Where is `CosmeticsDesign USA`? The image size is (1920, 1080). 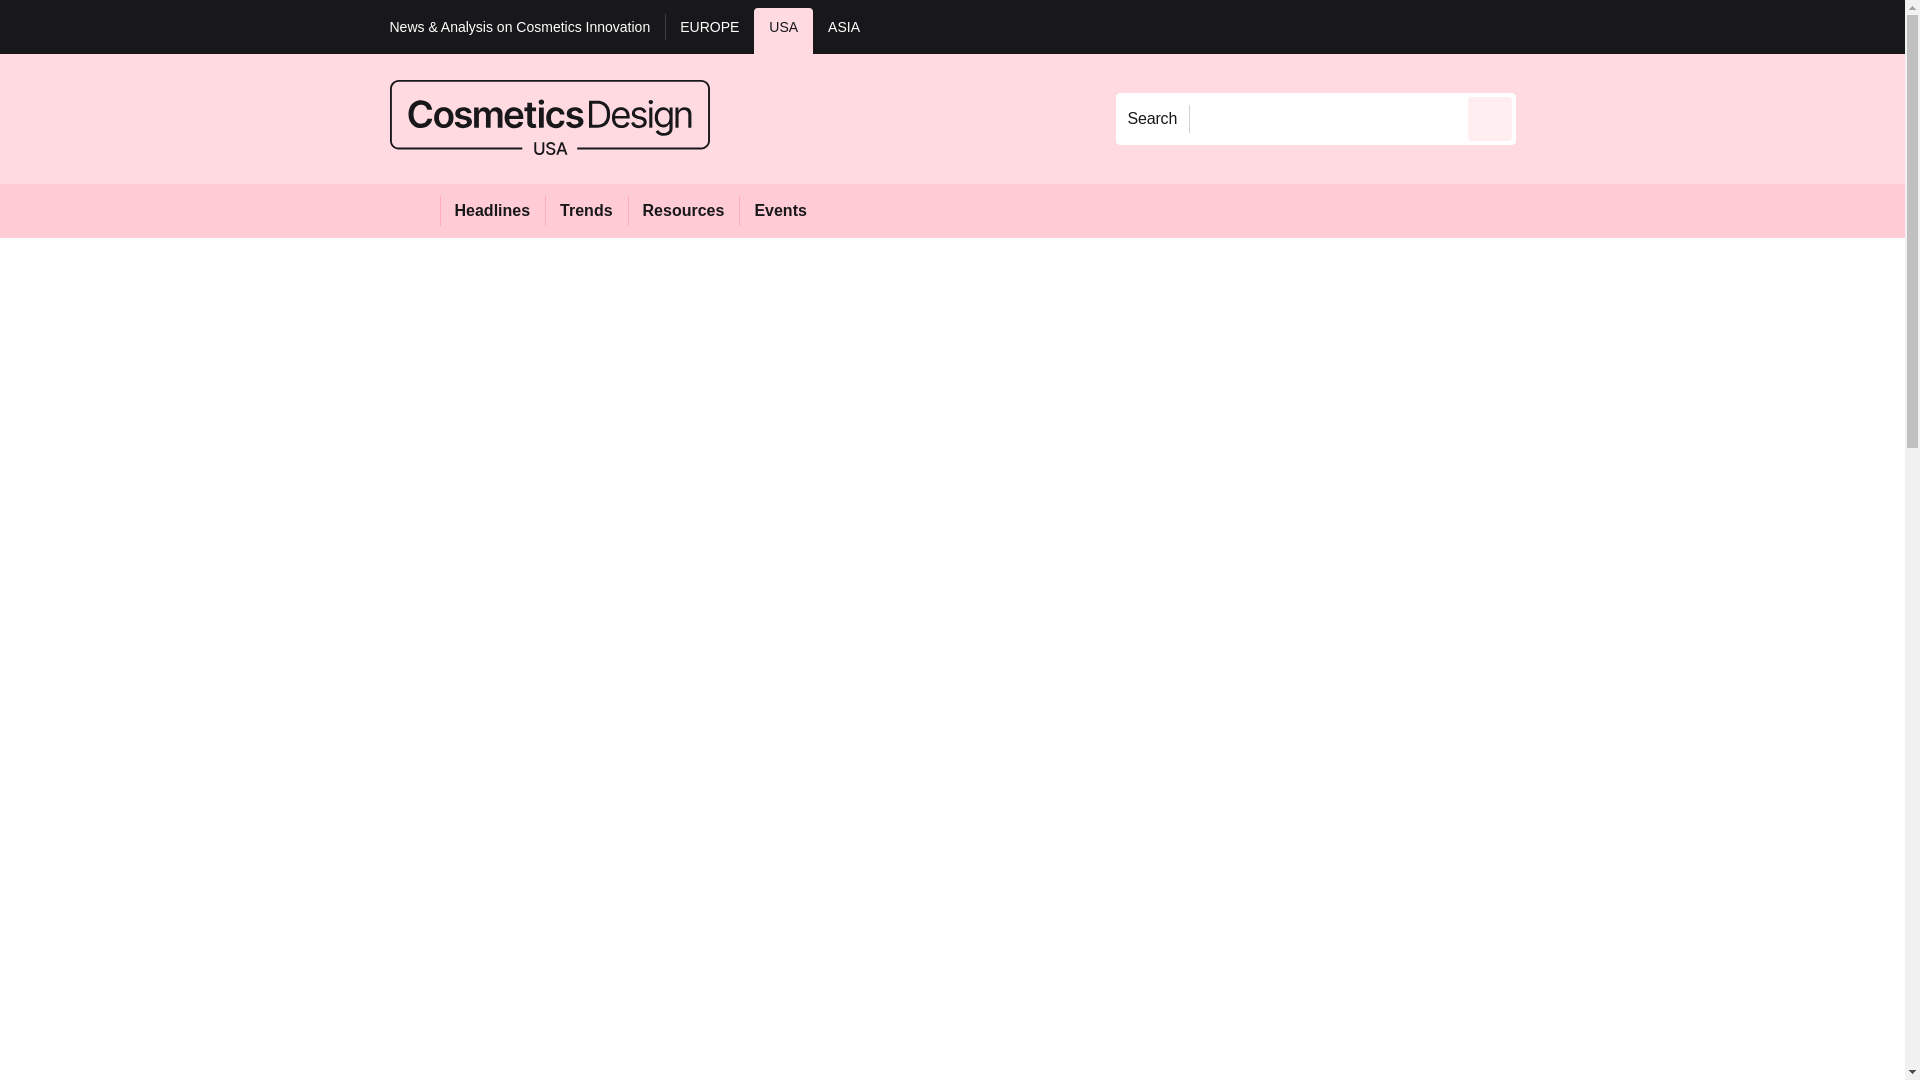 CosmeticsDesign USA is located at coordinates (550, 118).